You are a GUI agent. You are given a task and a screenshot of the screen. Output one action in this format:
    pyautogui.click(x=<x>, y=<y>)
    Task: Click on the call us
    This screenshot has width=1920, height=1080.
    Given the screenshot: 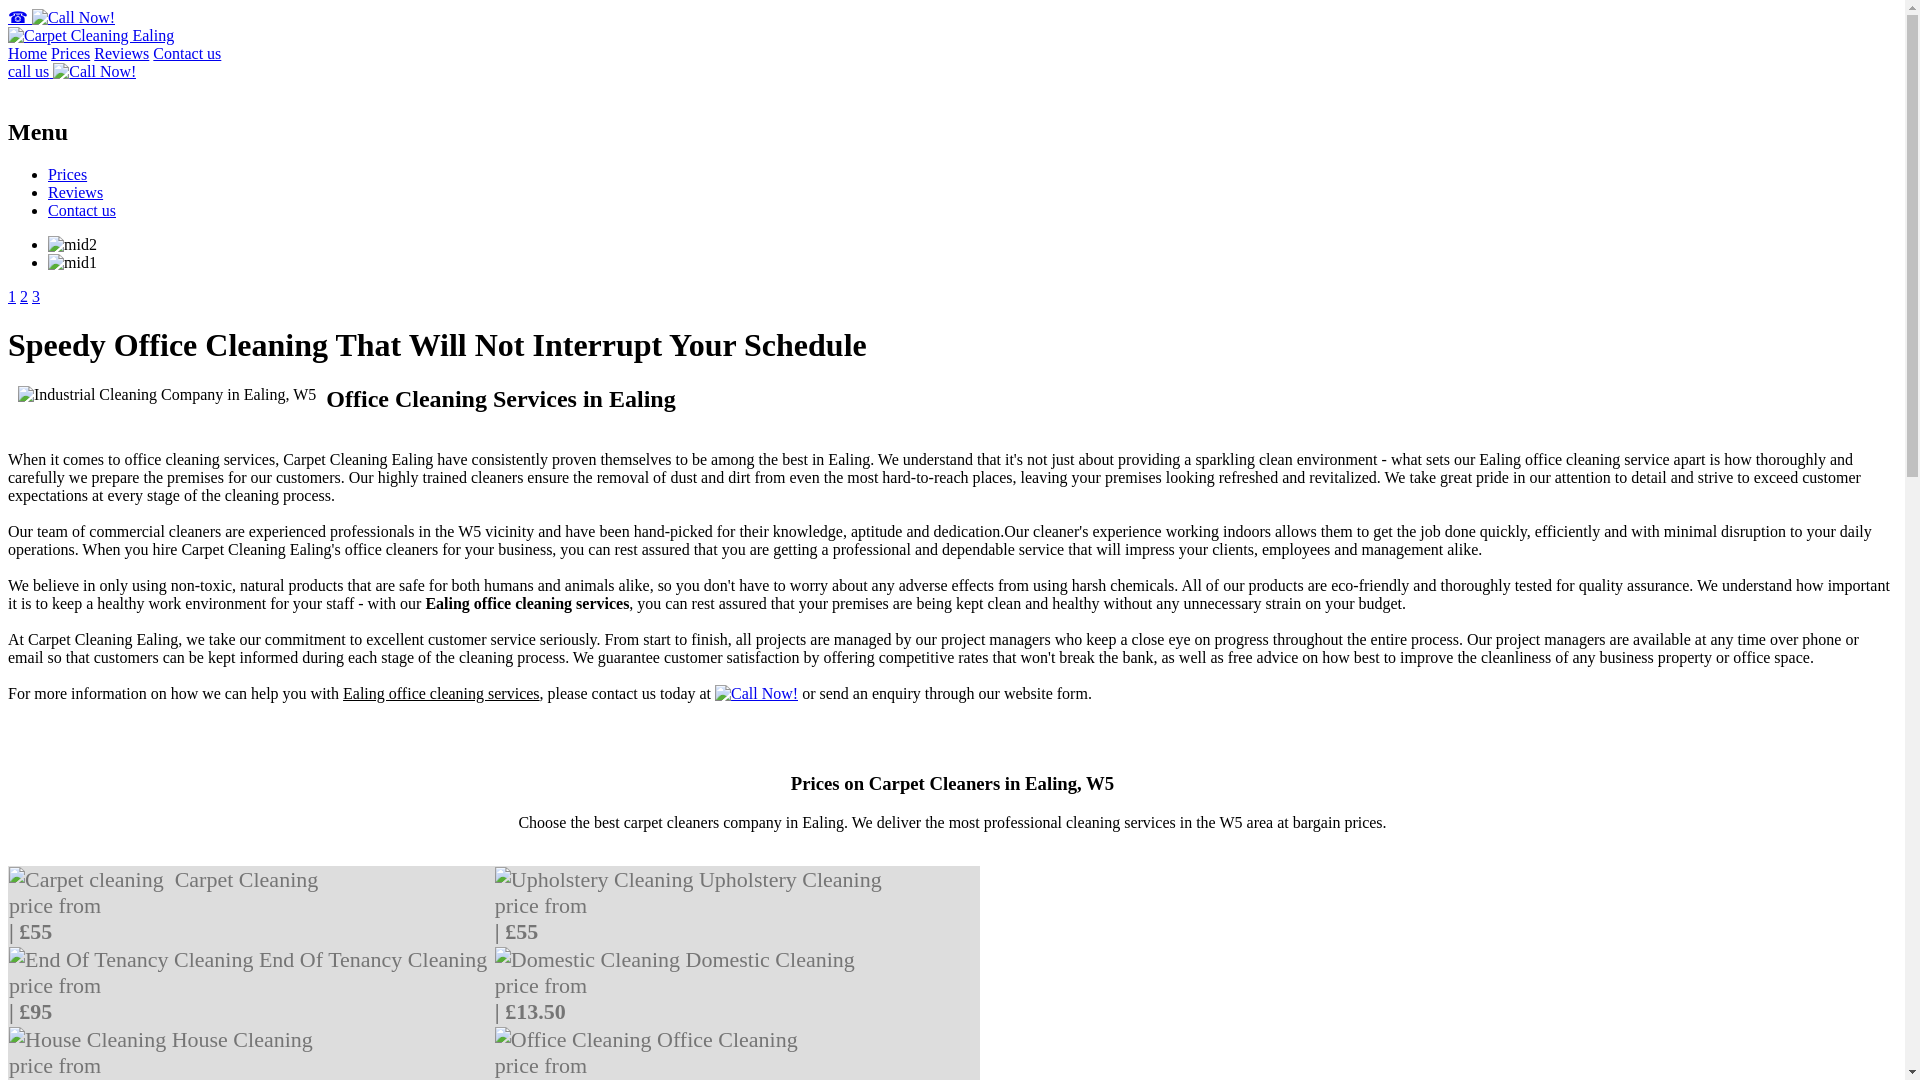 What is the action you would take?
    pyautogui.click(x=72, y=70)
    